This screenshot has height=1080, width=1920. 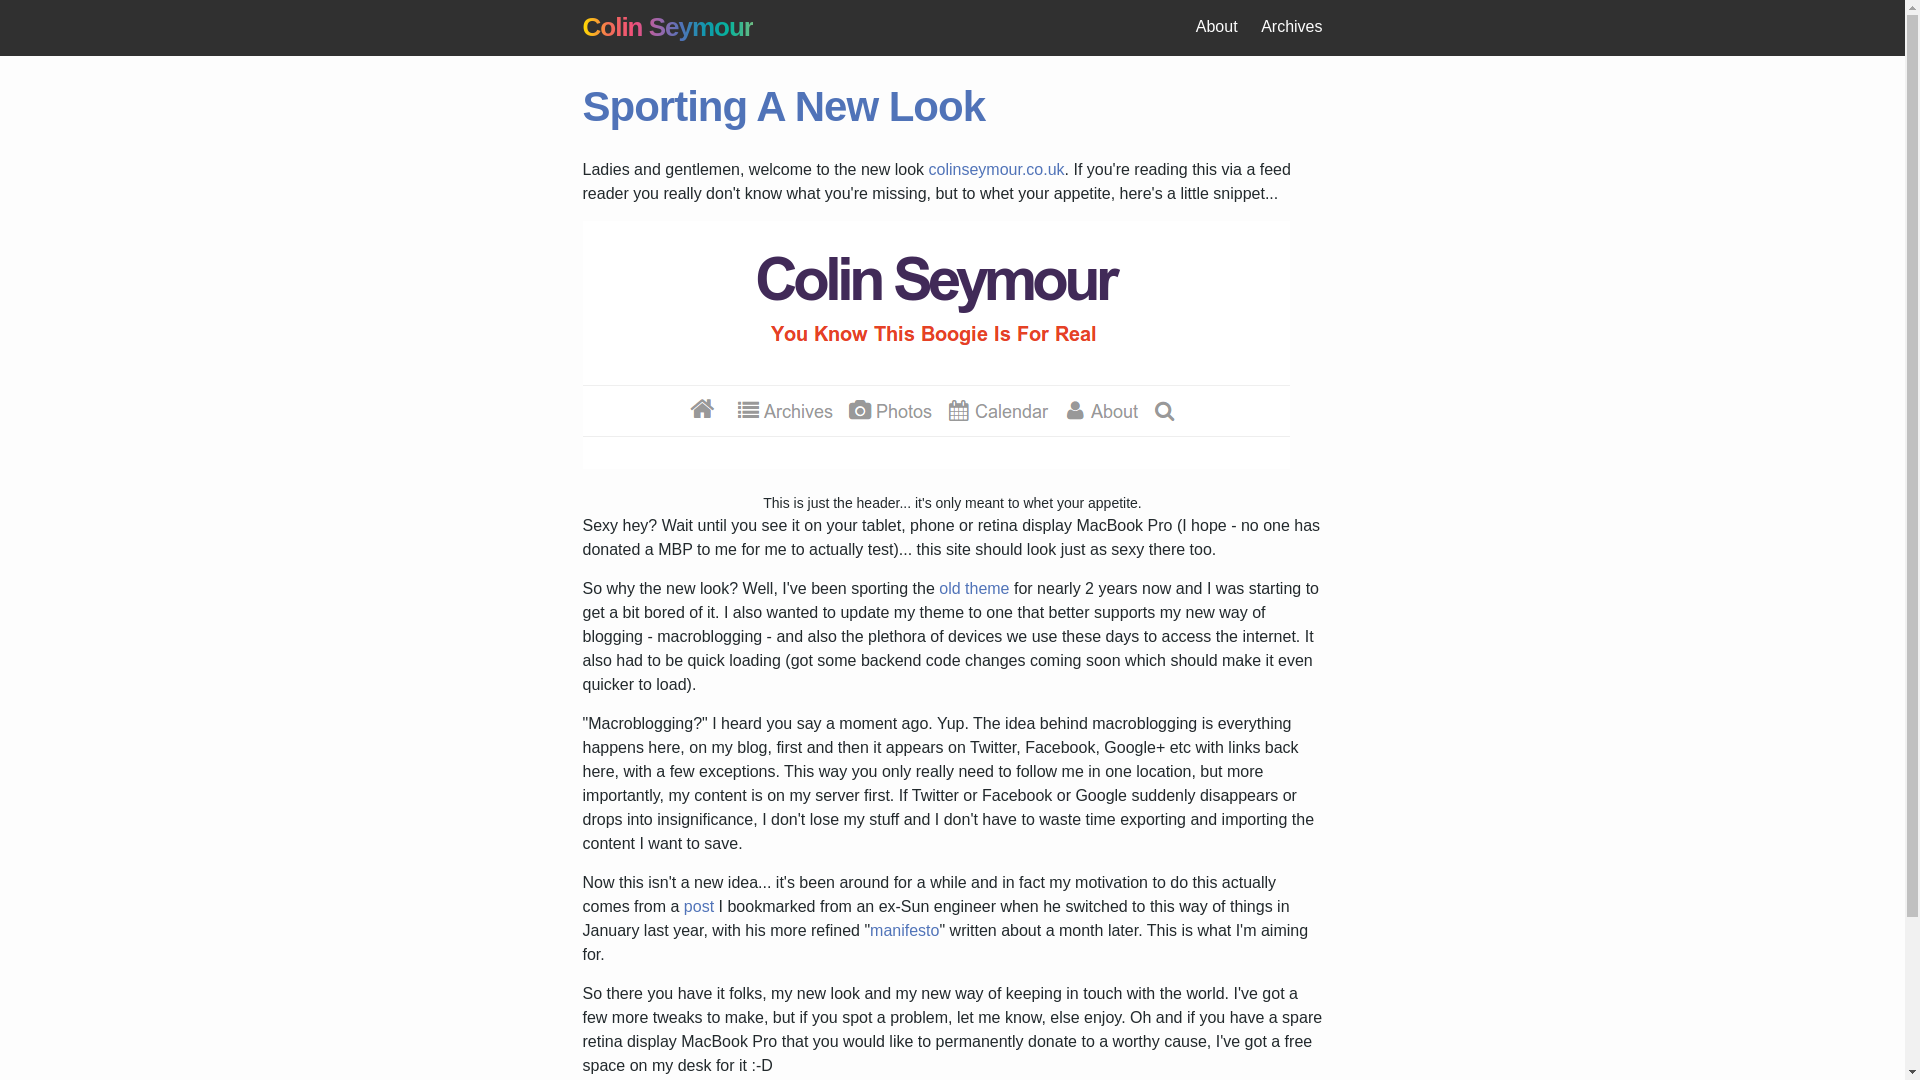 What do you see at coordinates (995, 169) in the screenshot?
I see `colinseymour.co.uk` at bounding box center [995, 169].